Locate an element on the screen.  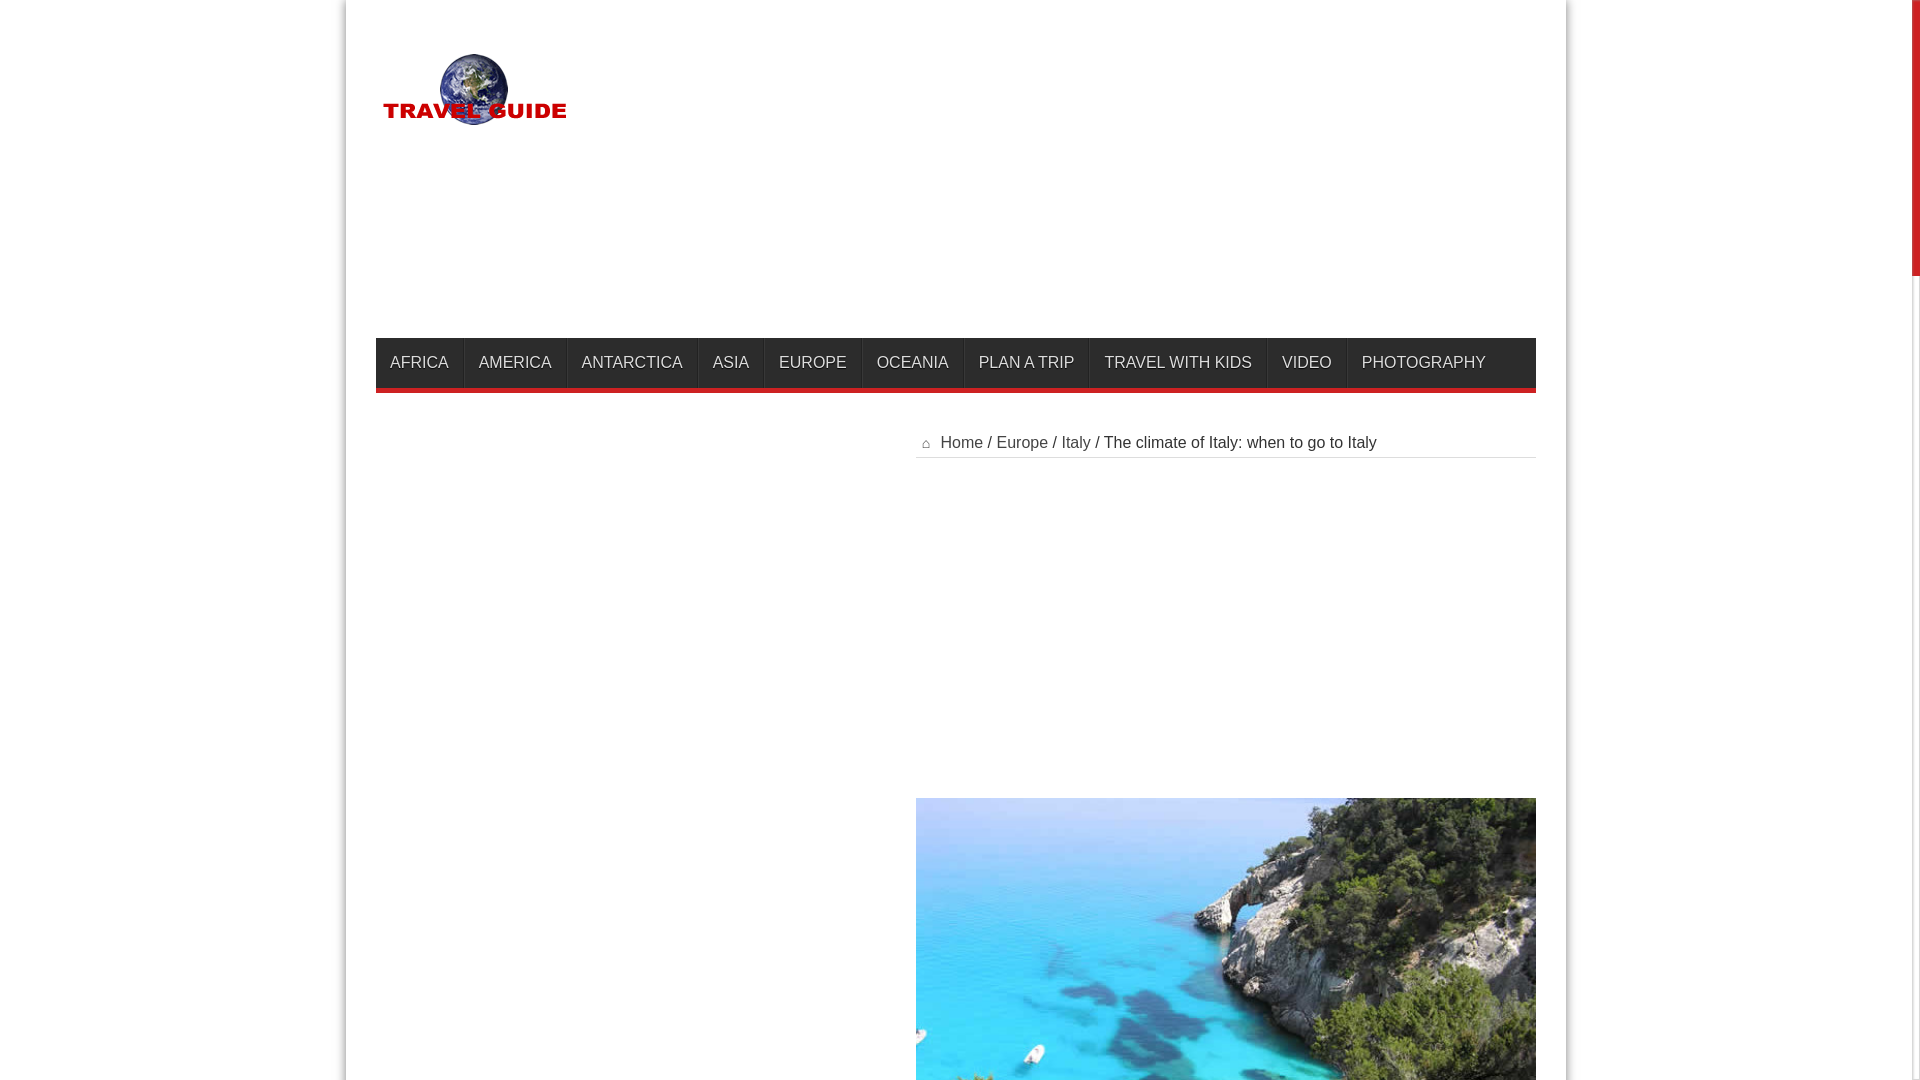
Travel Guide is located at coordinates (476, 125).